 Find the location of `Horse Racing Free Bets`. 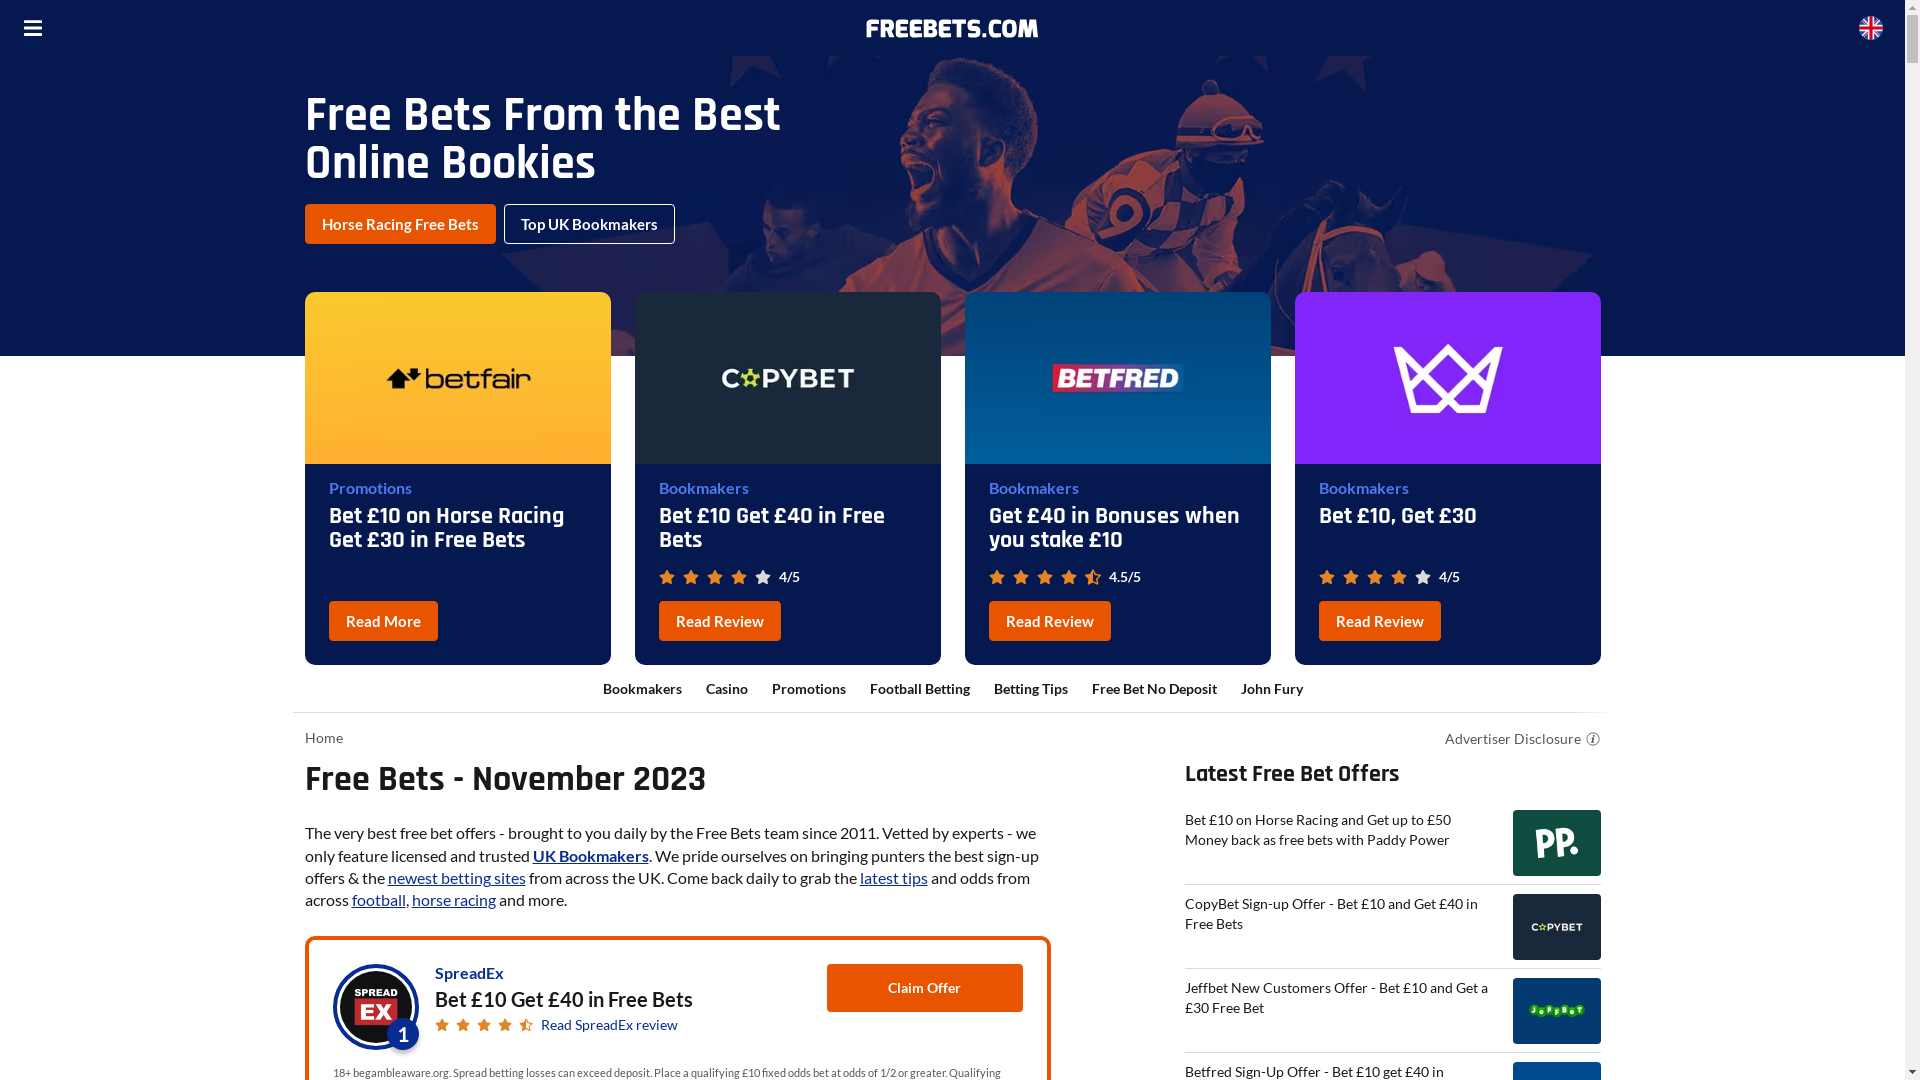

Horse Racing Free Bets is located at coordinates (400, 224).